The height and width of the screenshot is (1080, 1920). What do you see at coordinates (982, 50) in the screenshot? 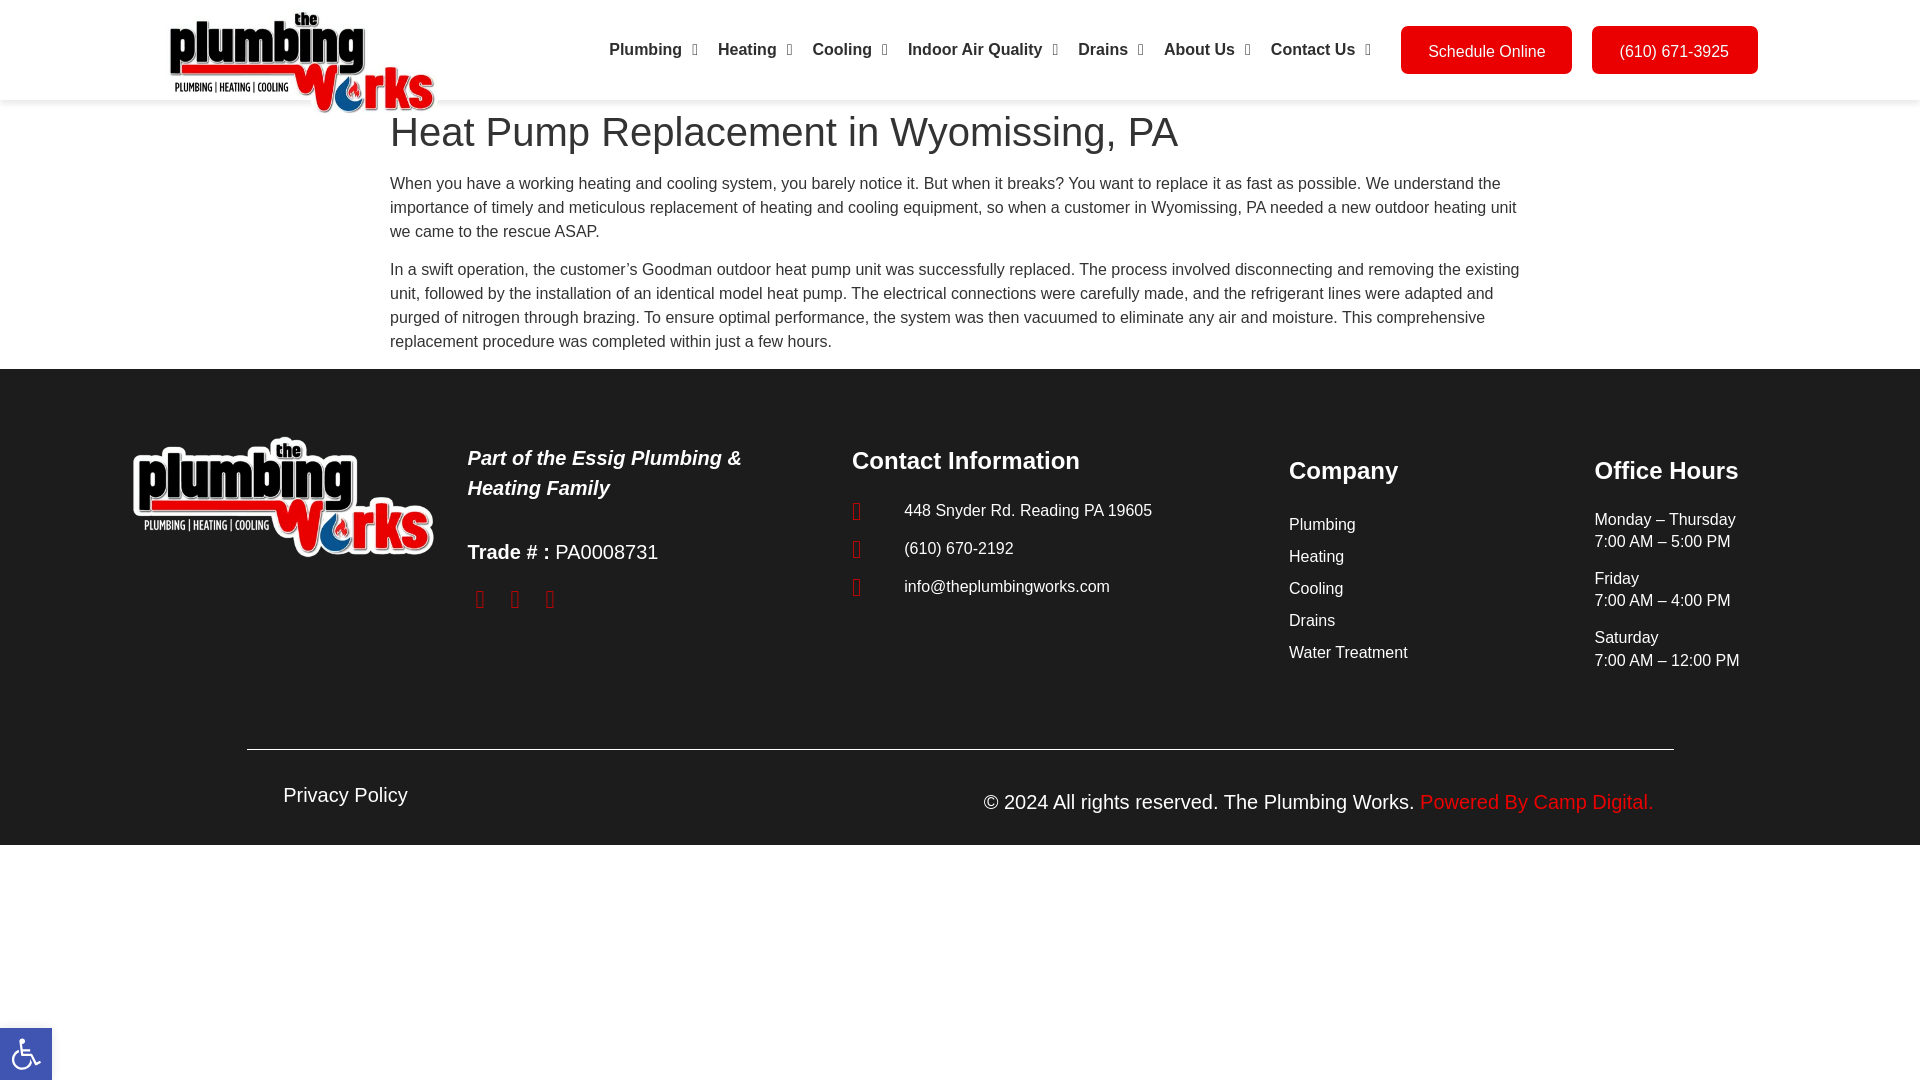
I see `Indoor Air Quality` at bounding box center [982, 50].